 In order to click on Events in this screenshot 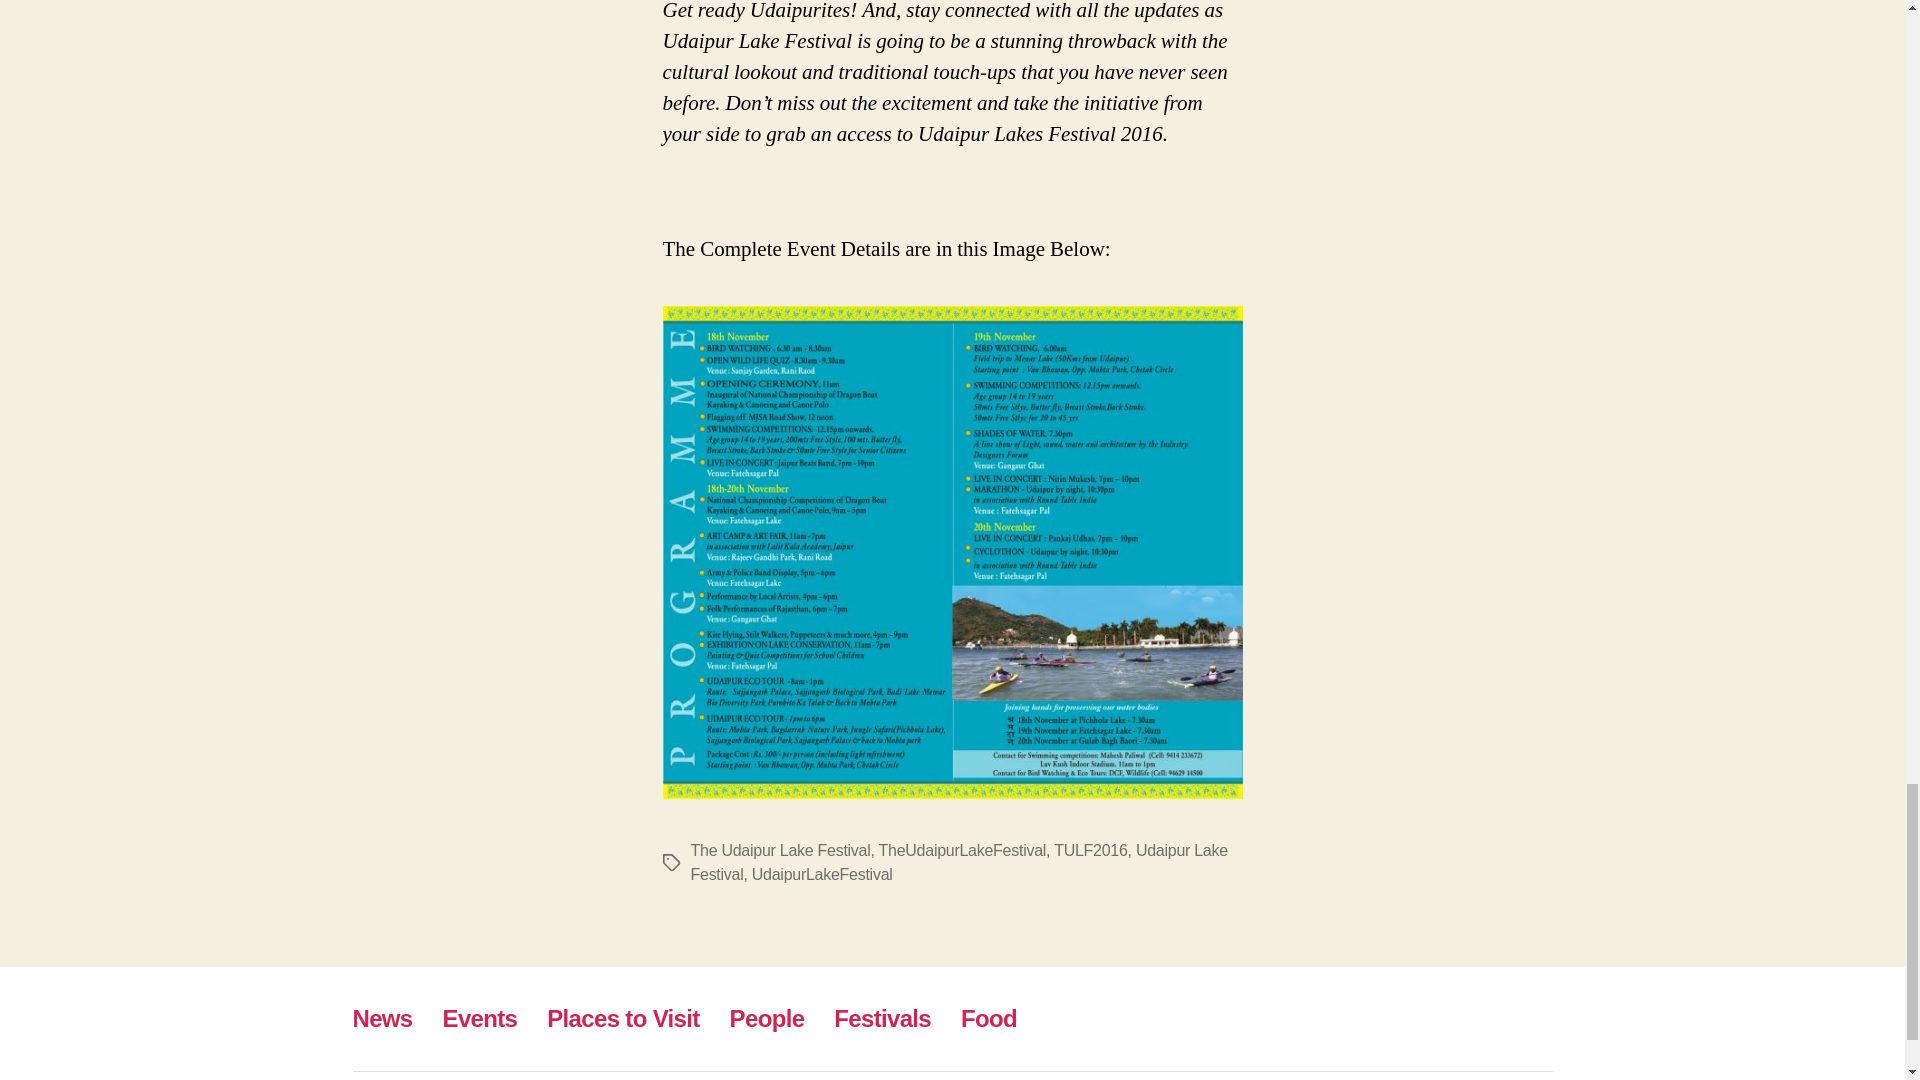, I will do `click(480, 1018)`.